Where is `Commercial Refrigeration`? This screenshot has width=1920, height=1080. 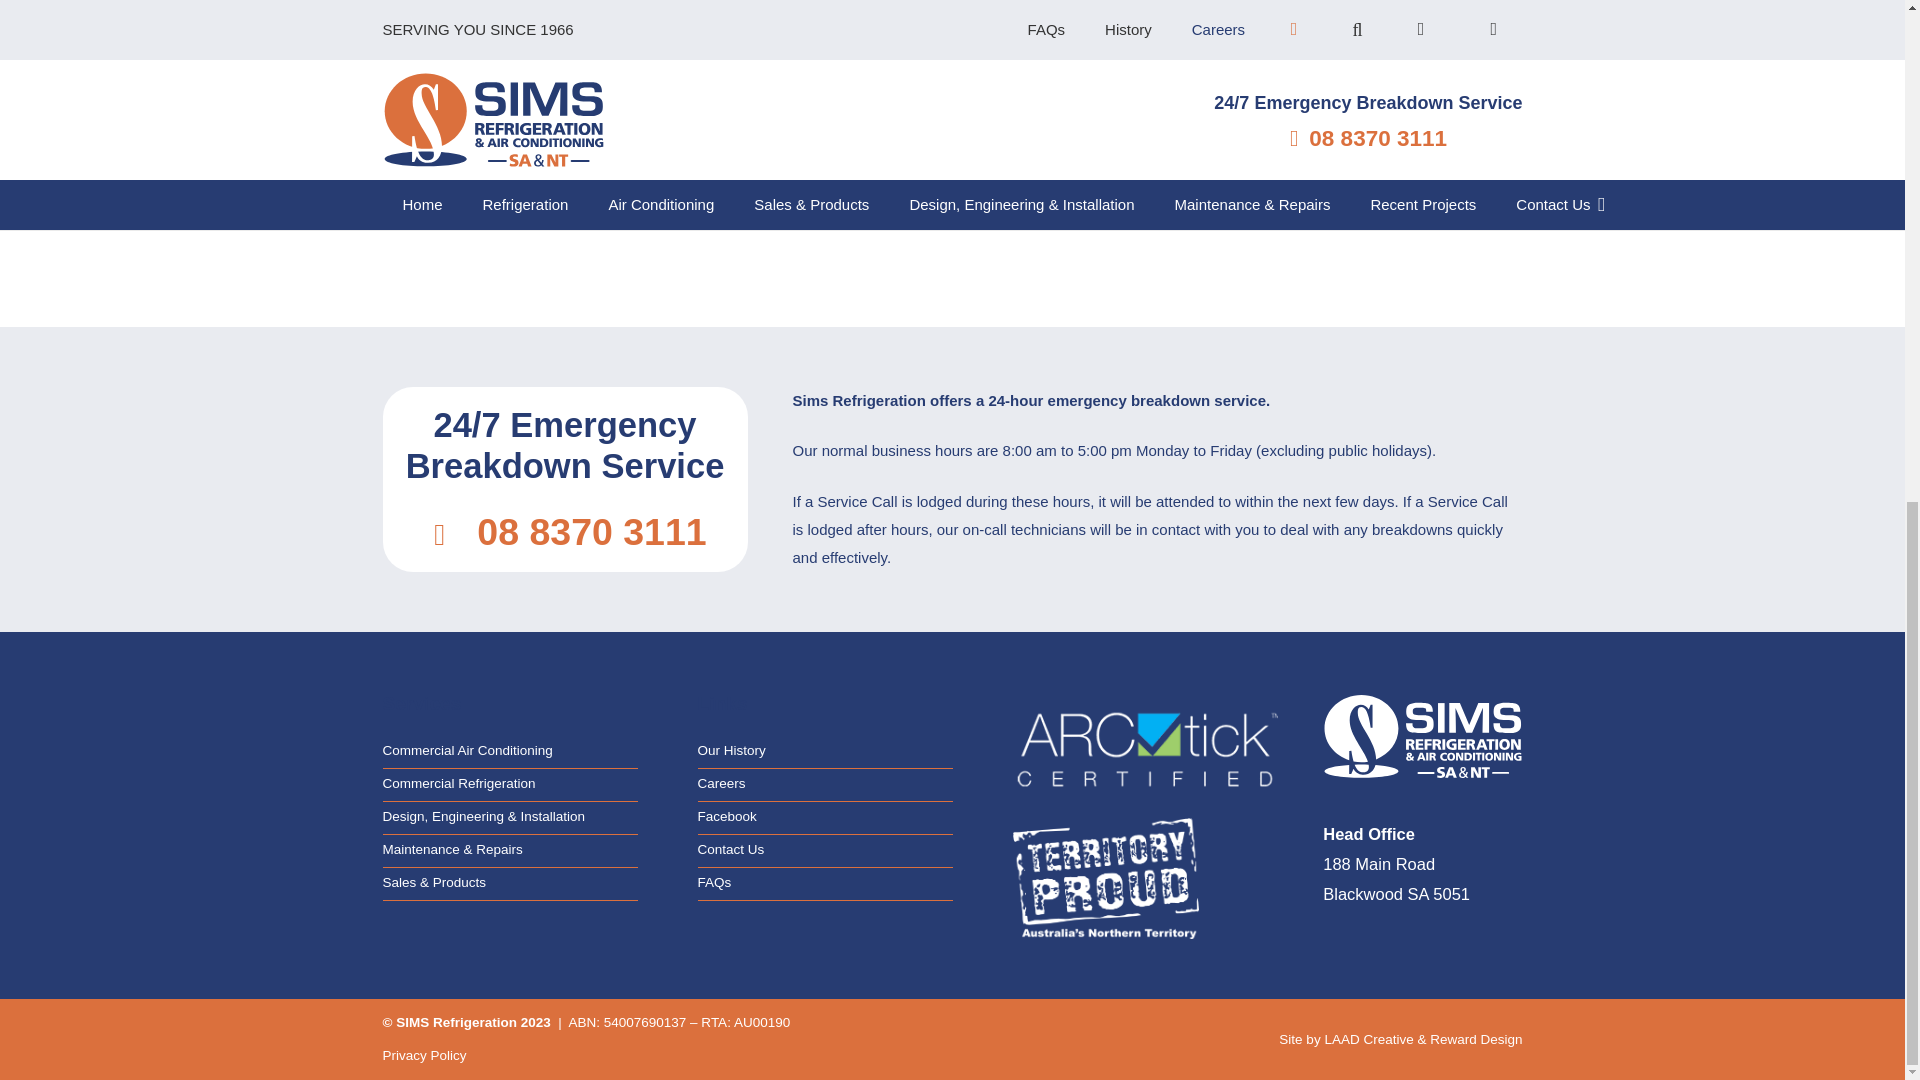 Commercial Refrigeration is located at coordinates (458, 783).